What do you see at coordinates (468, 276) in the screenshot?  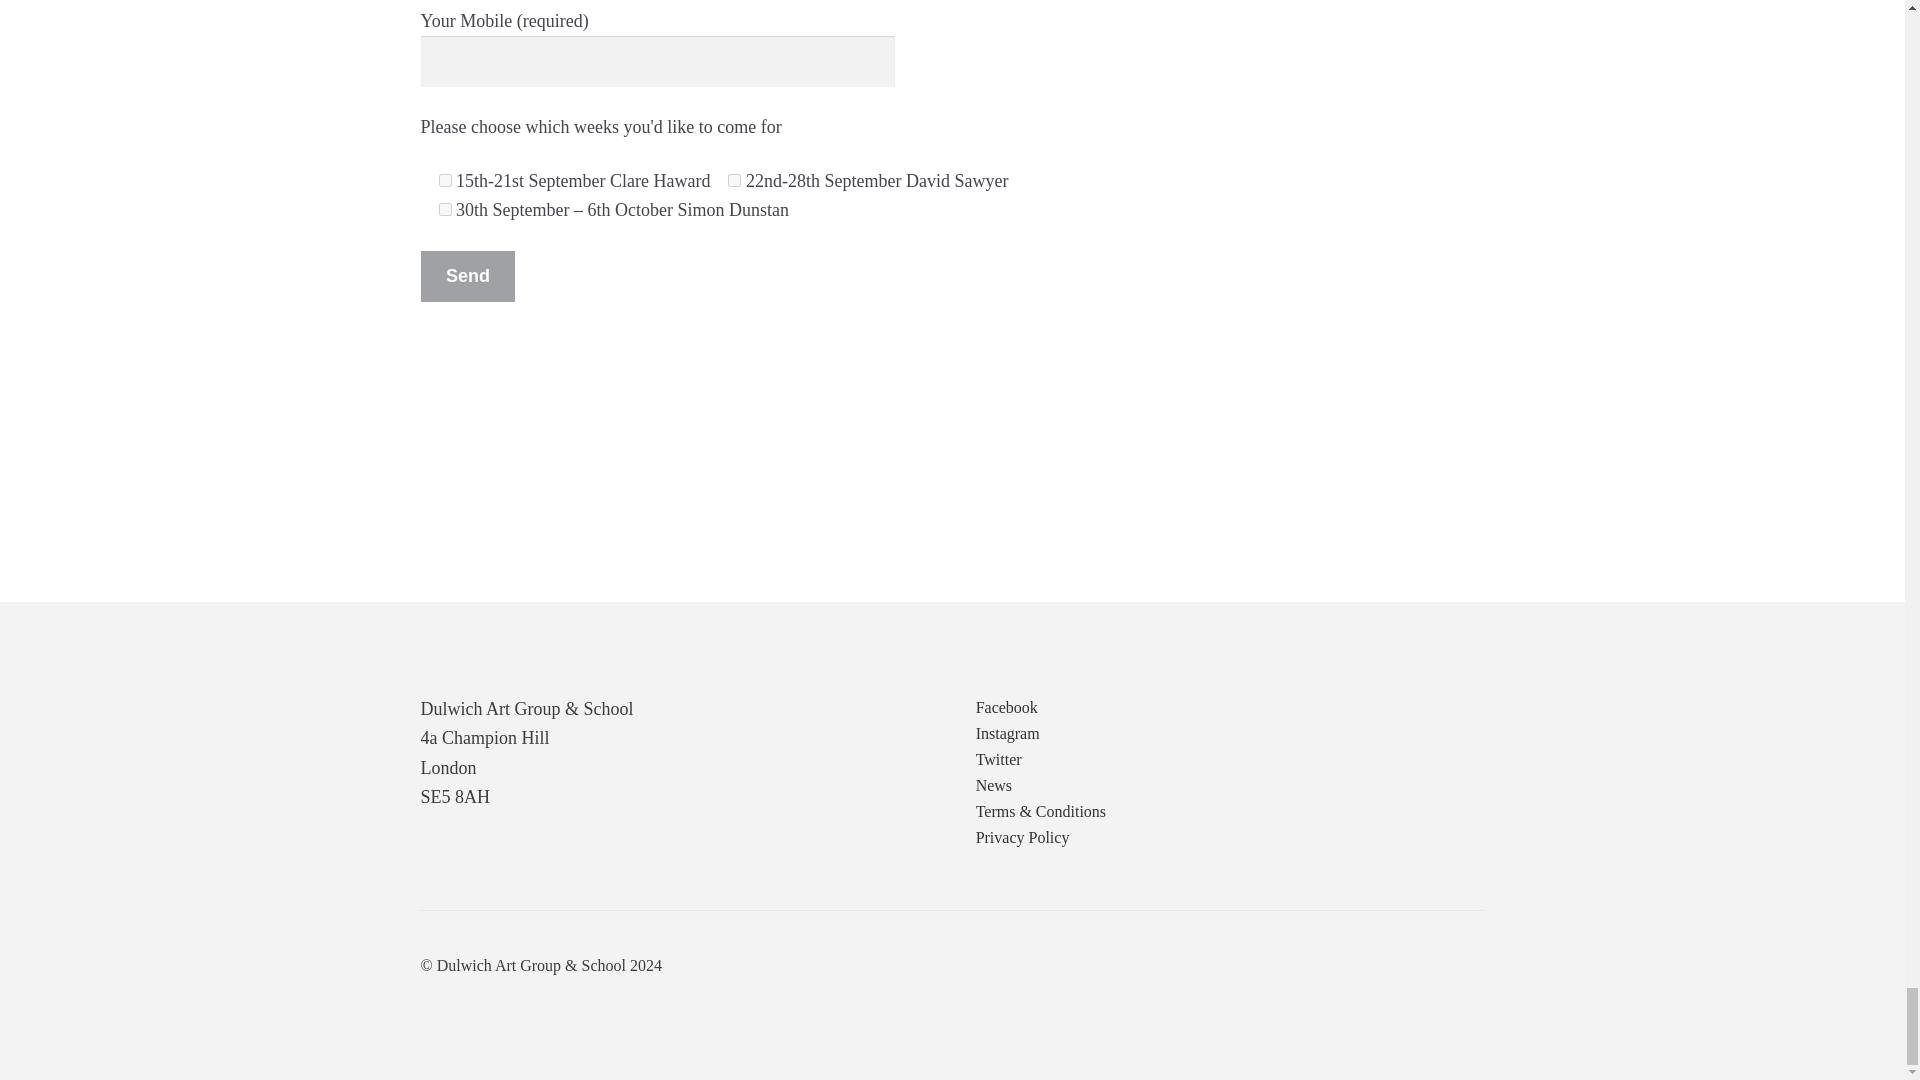 I see `Send` at bounding box center [468, 276].